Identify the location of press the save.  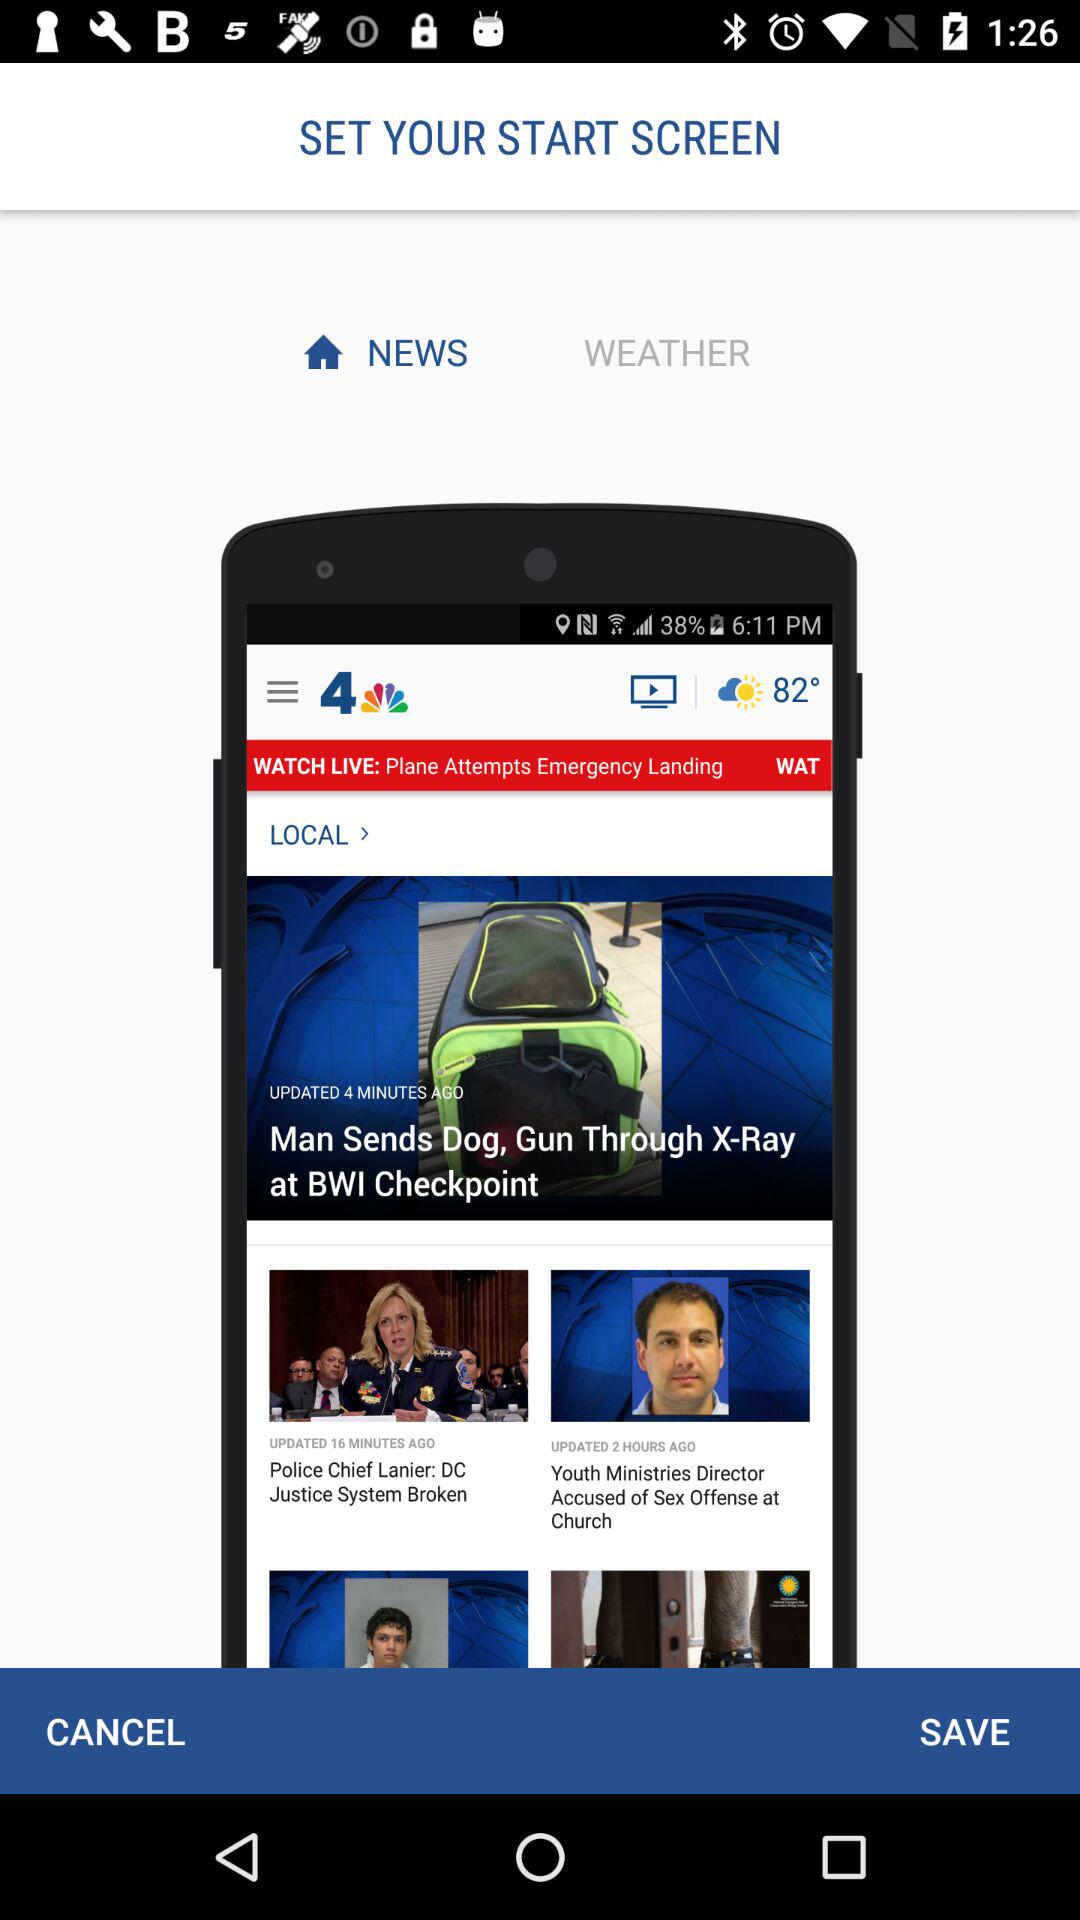
(964, 1730).